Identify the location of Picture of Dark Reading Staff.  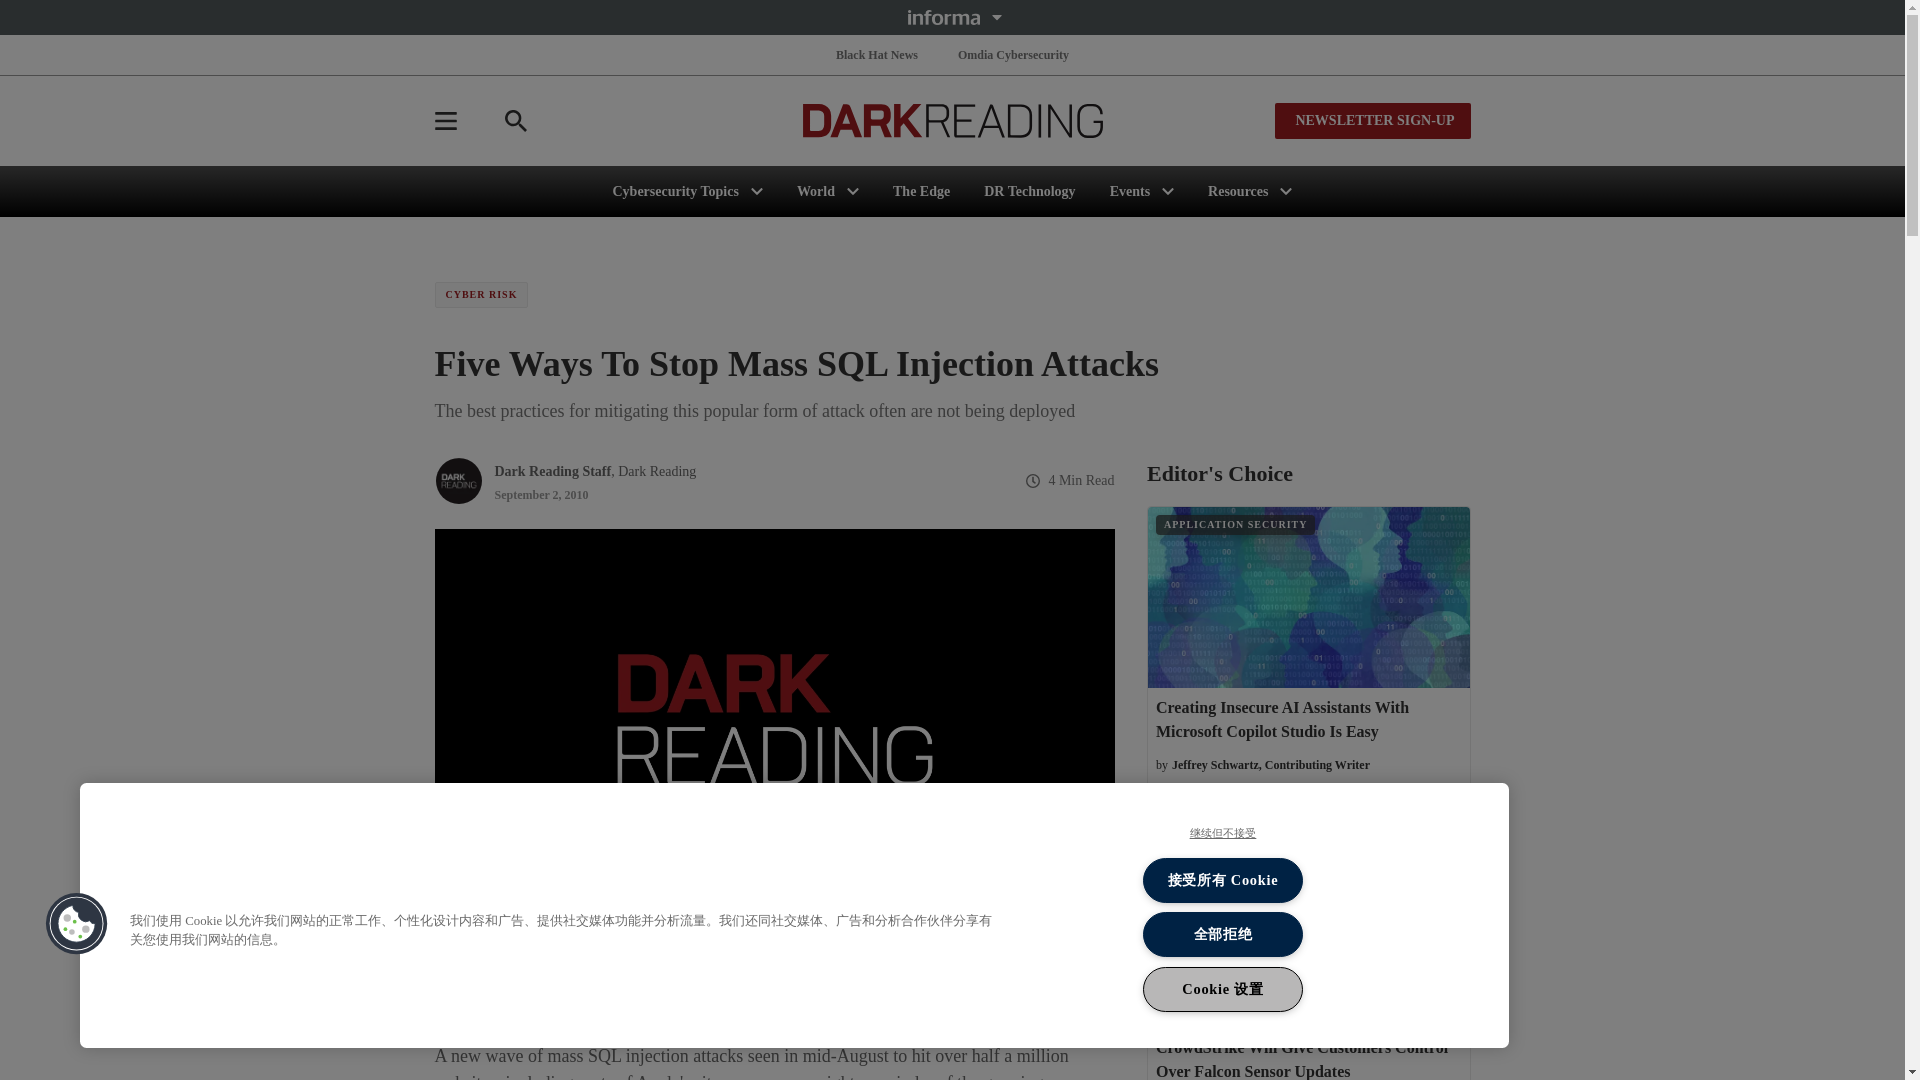
(457, 480).